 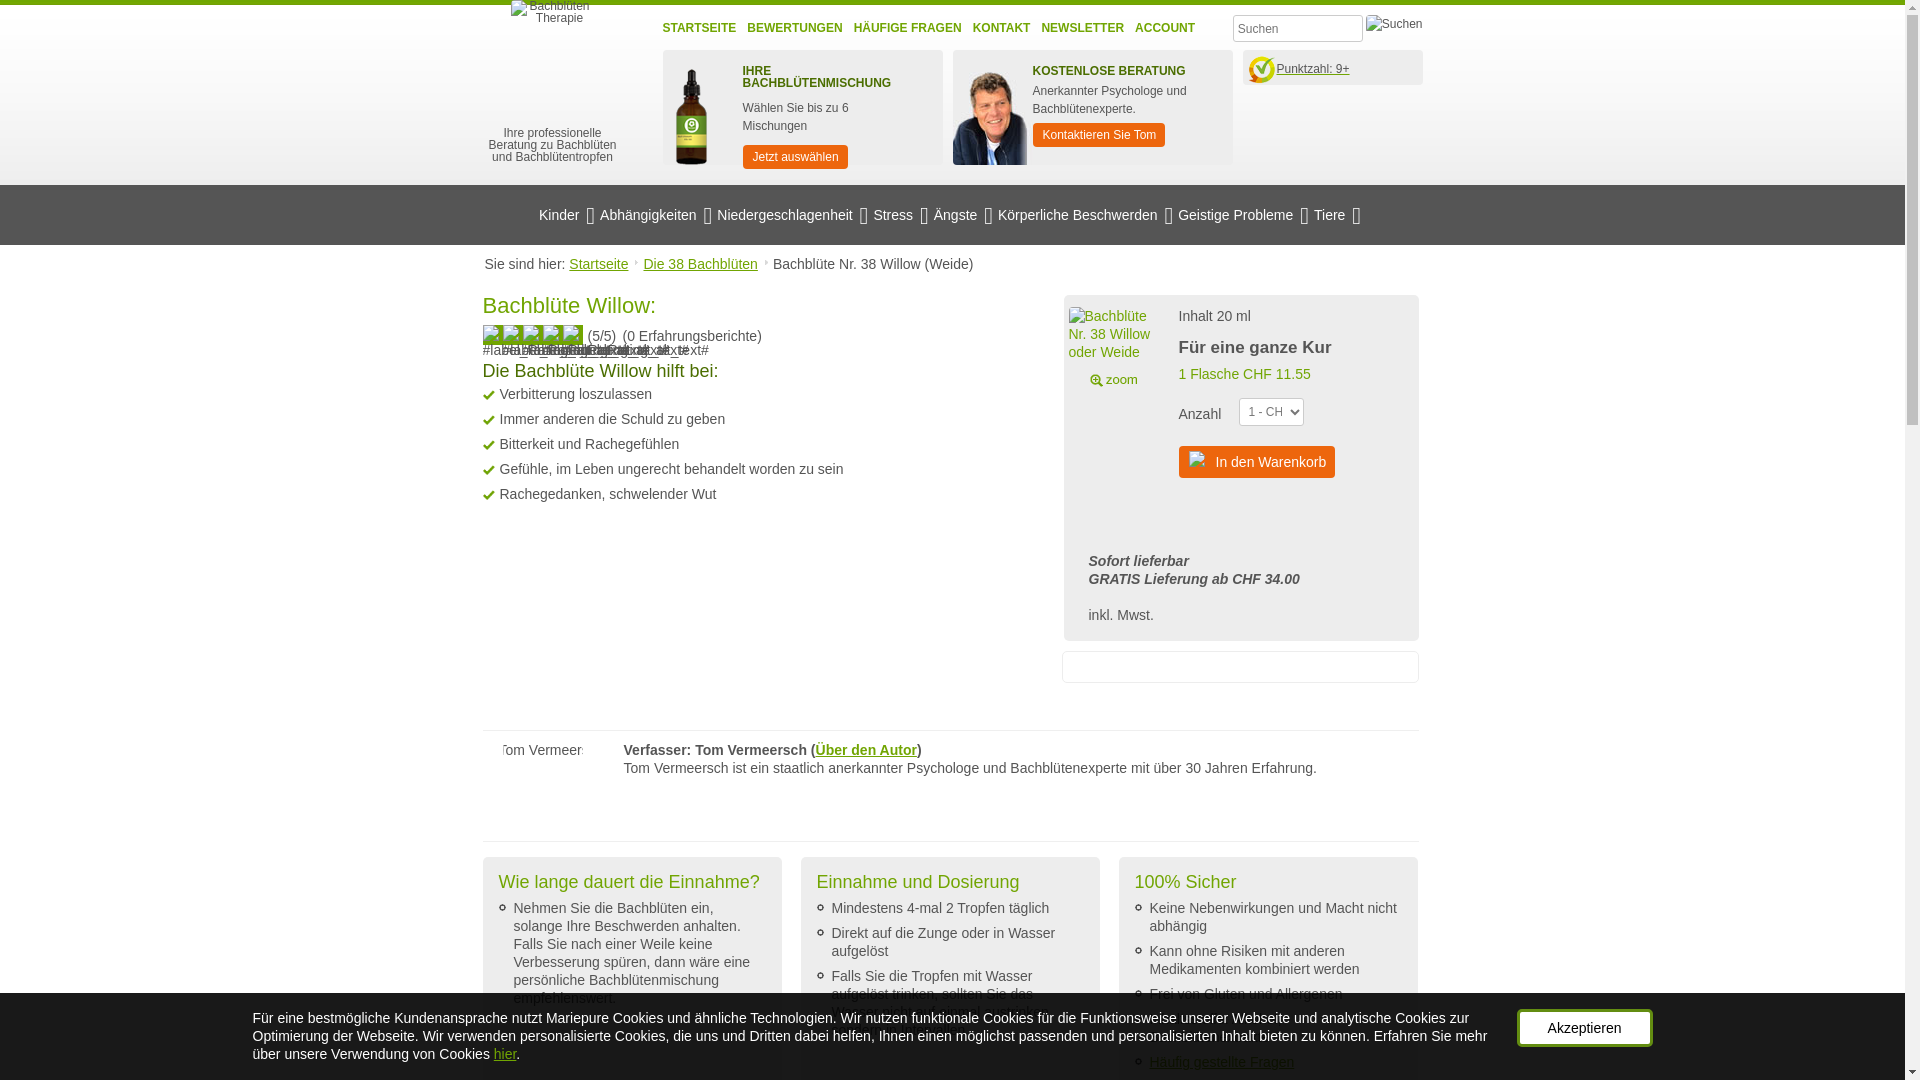 What do you see at coordinates (794, 28) in the screenshot?
I see `BEWERTUNGEN` at bounding box center [794, 28].